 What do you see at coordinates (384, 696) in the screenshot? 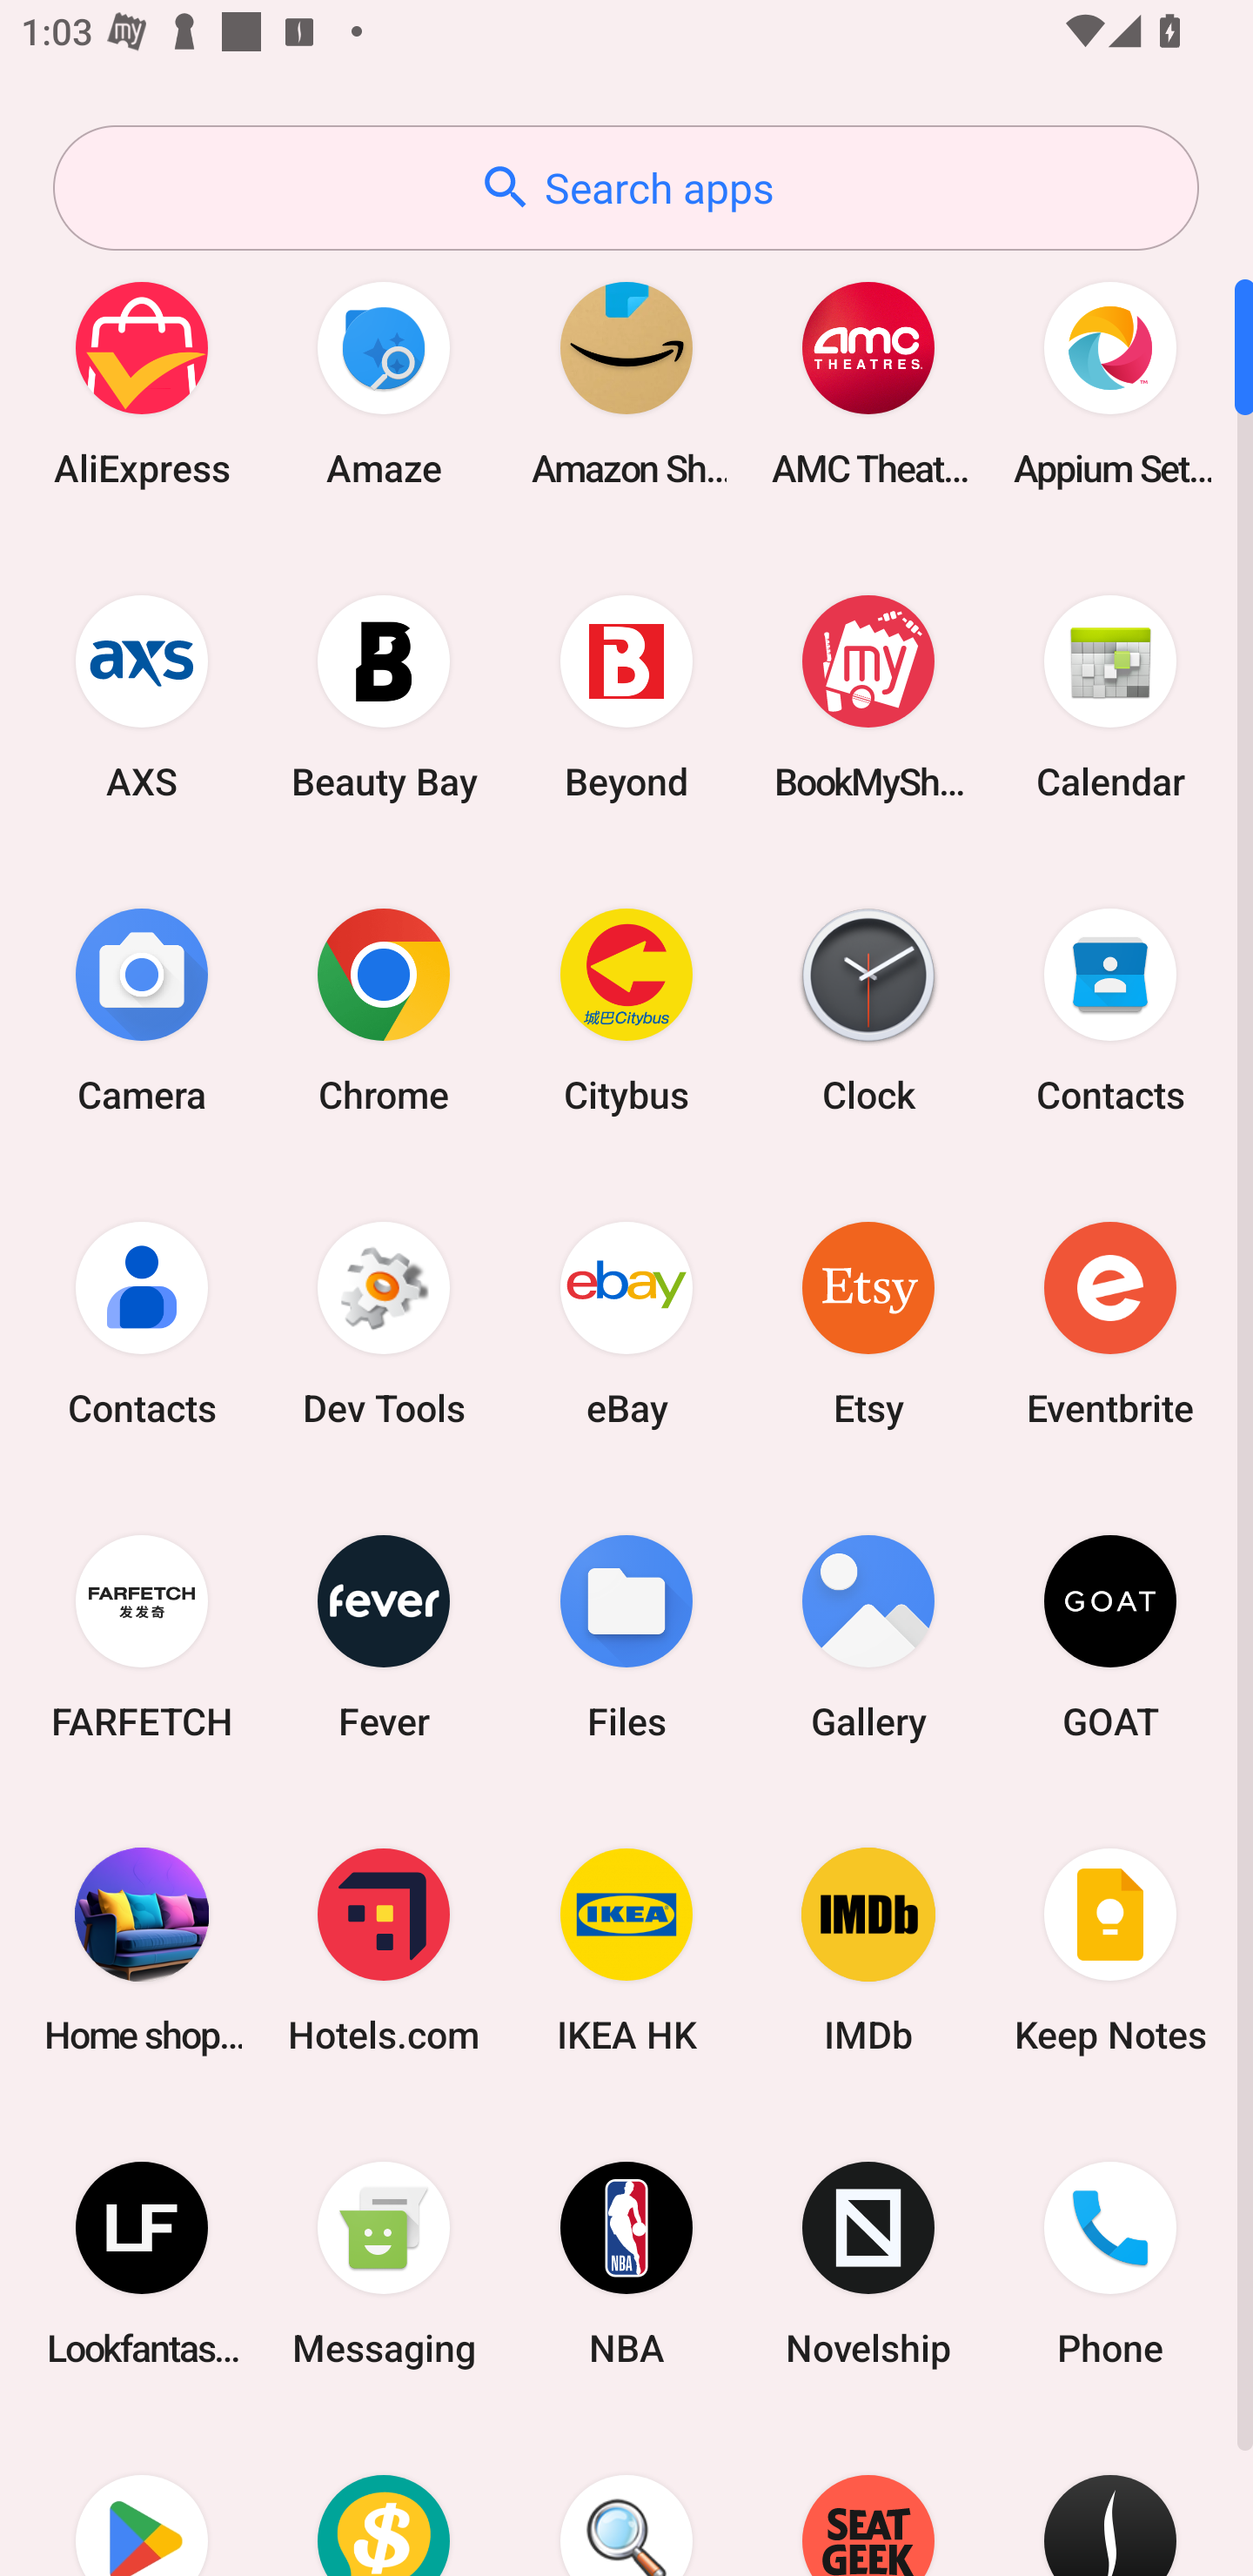
I see `Beauty Bay` at bounding box center [384, 696].